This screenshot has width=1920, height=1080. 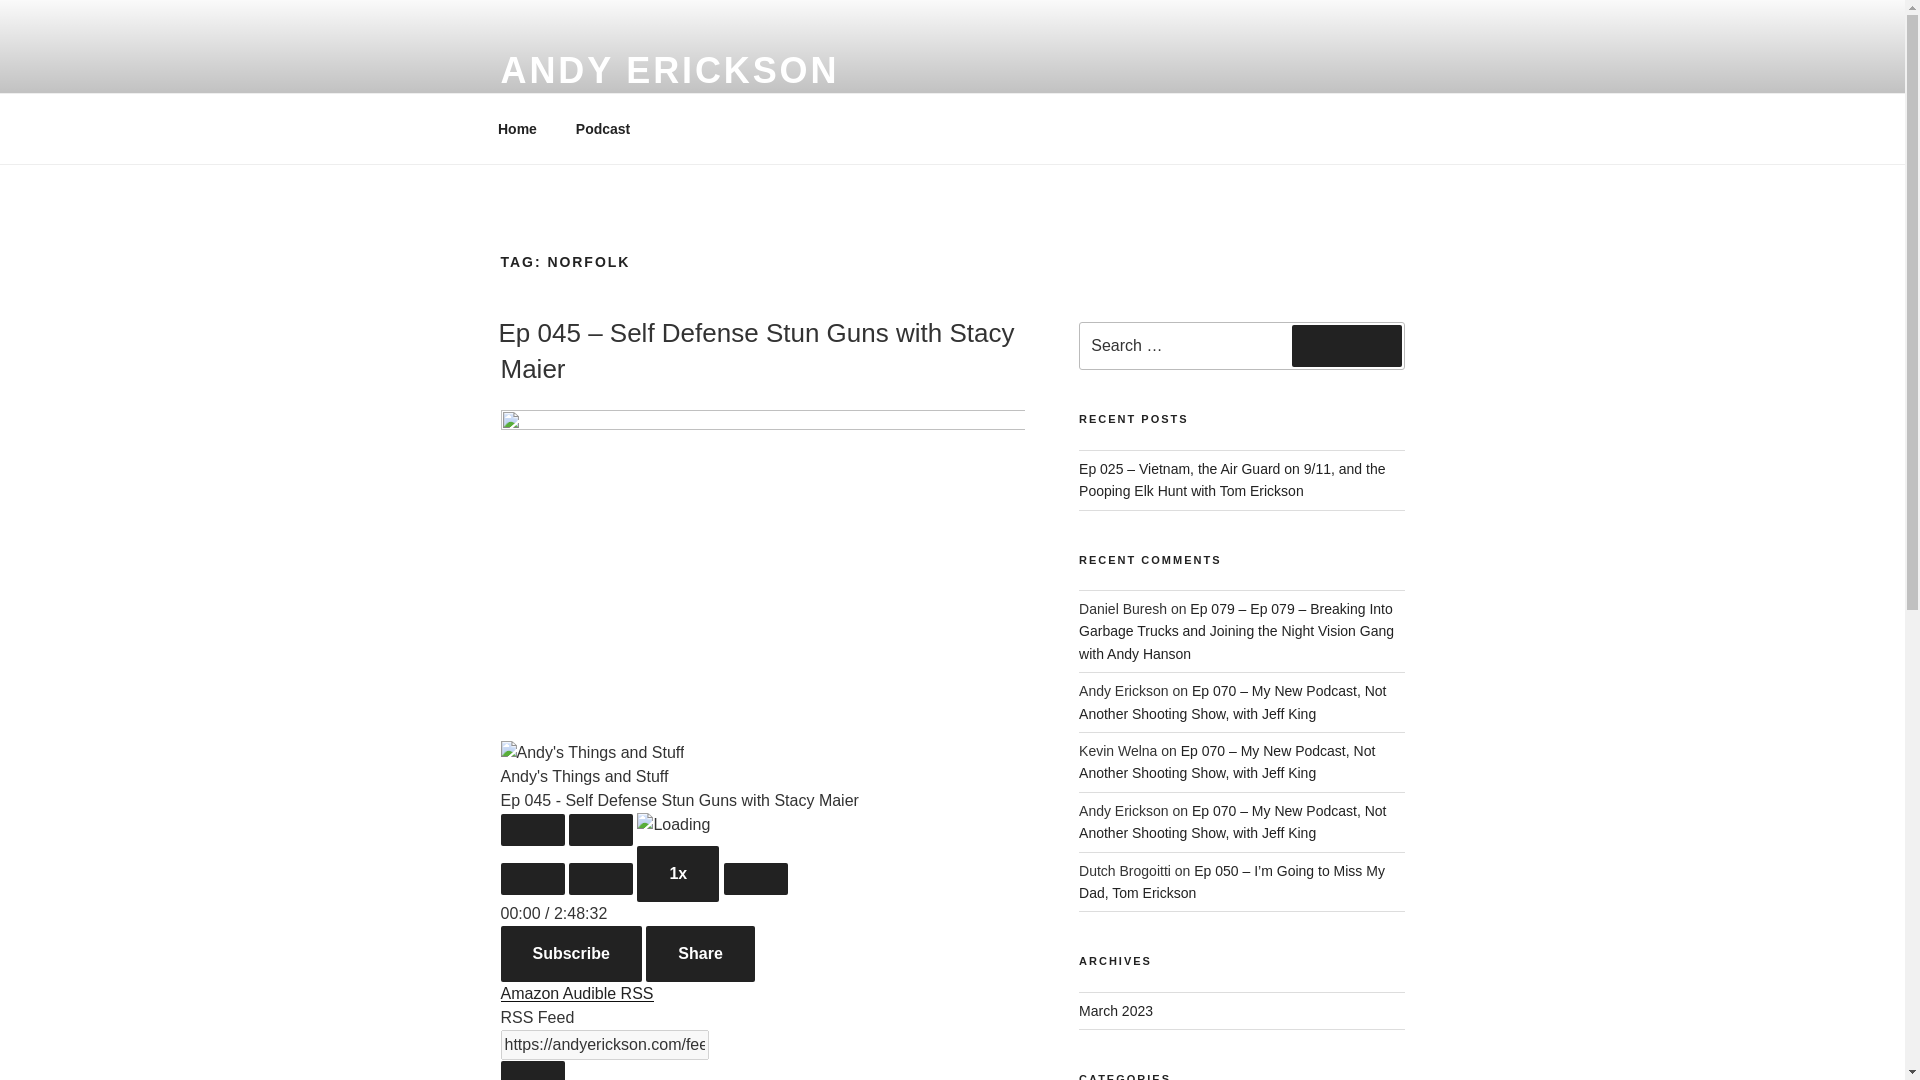 What do you see at coordinates (517, 128) in the screenshot?
I see `Home` at bounding box center [517, 128].